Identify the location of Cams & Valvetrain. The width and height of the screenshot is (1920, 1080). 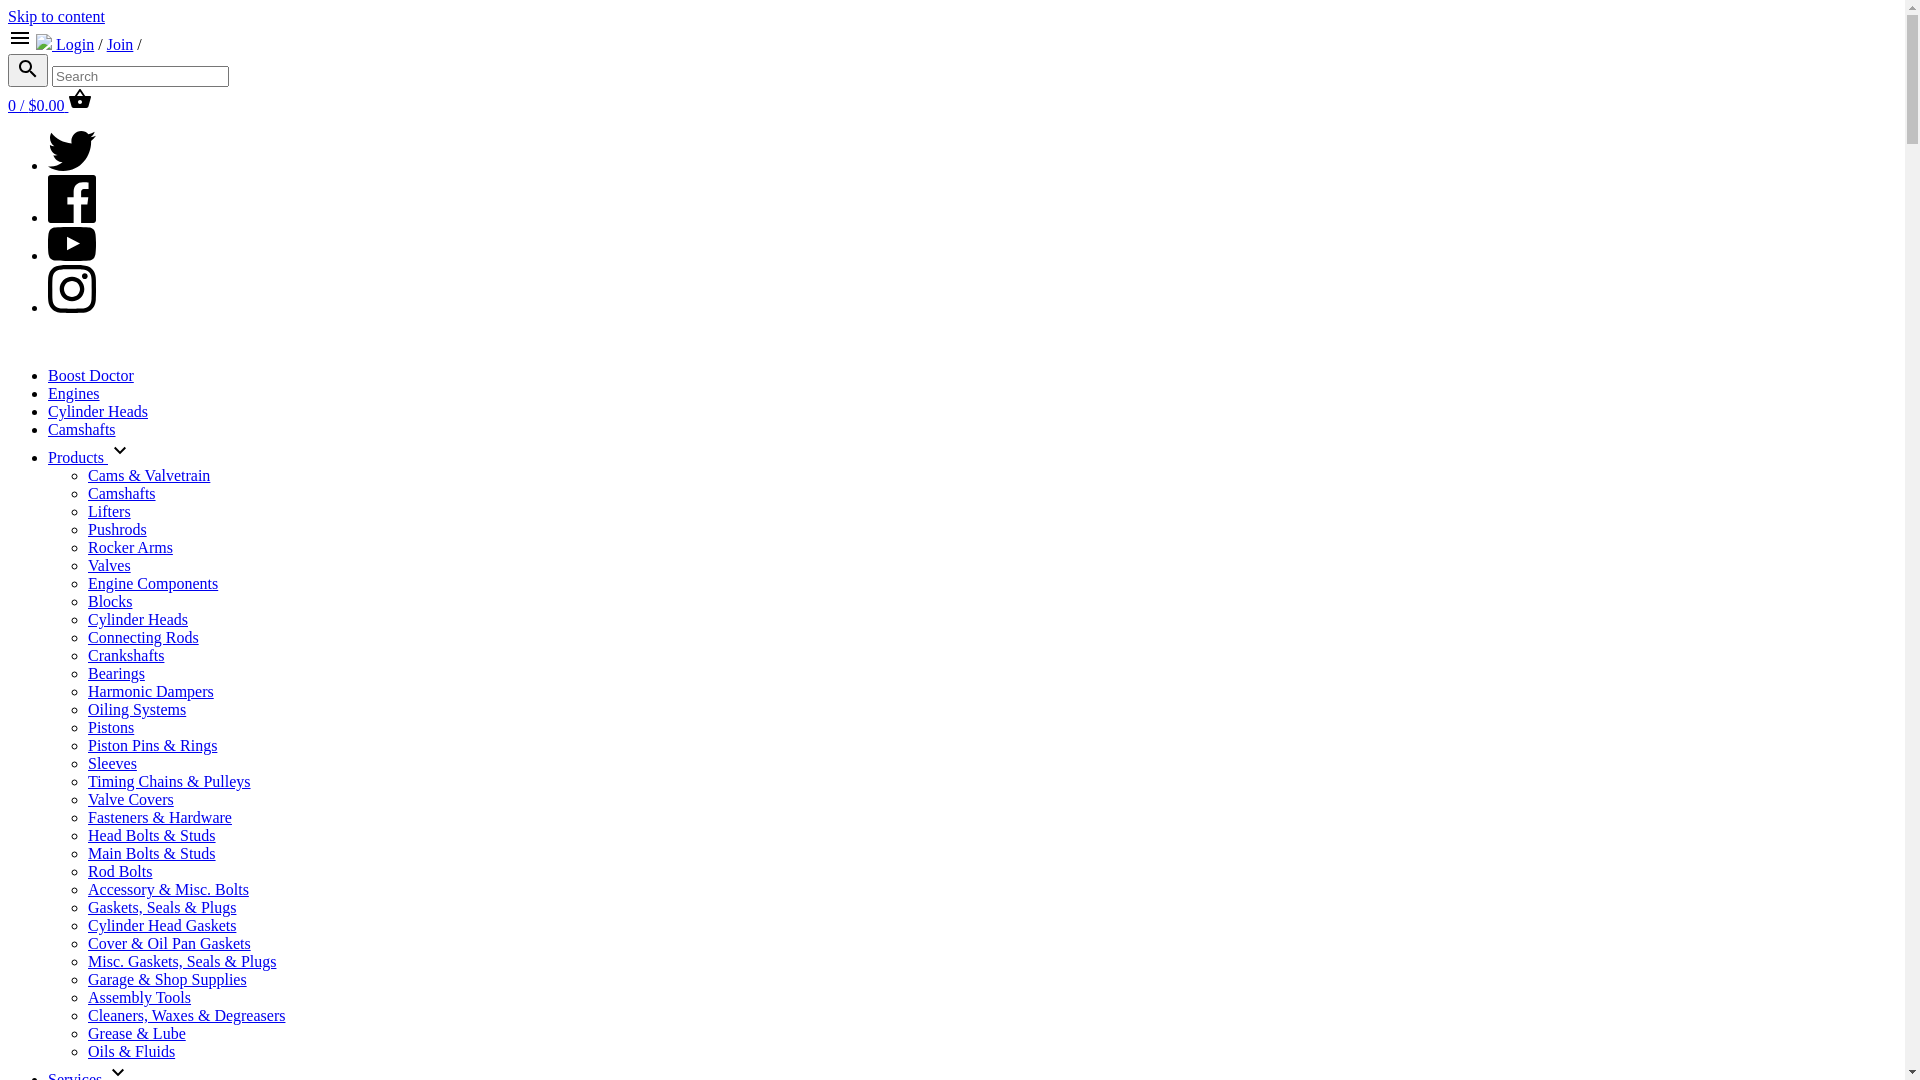
(149, 476).